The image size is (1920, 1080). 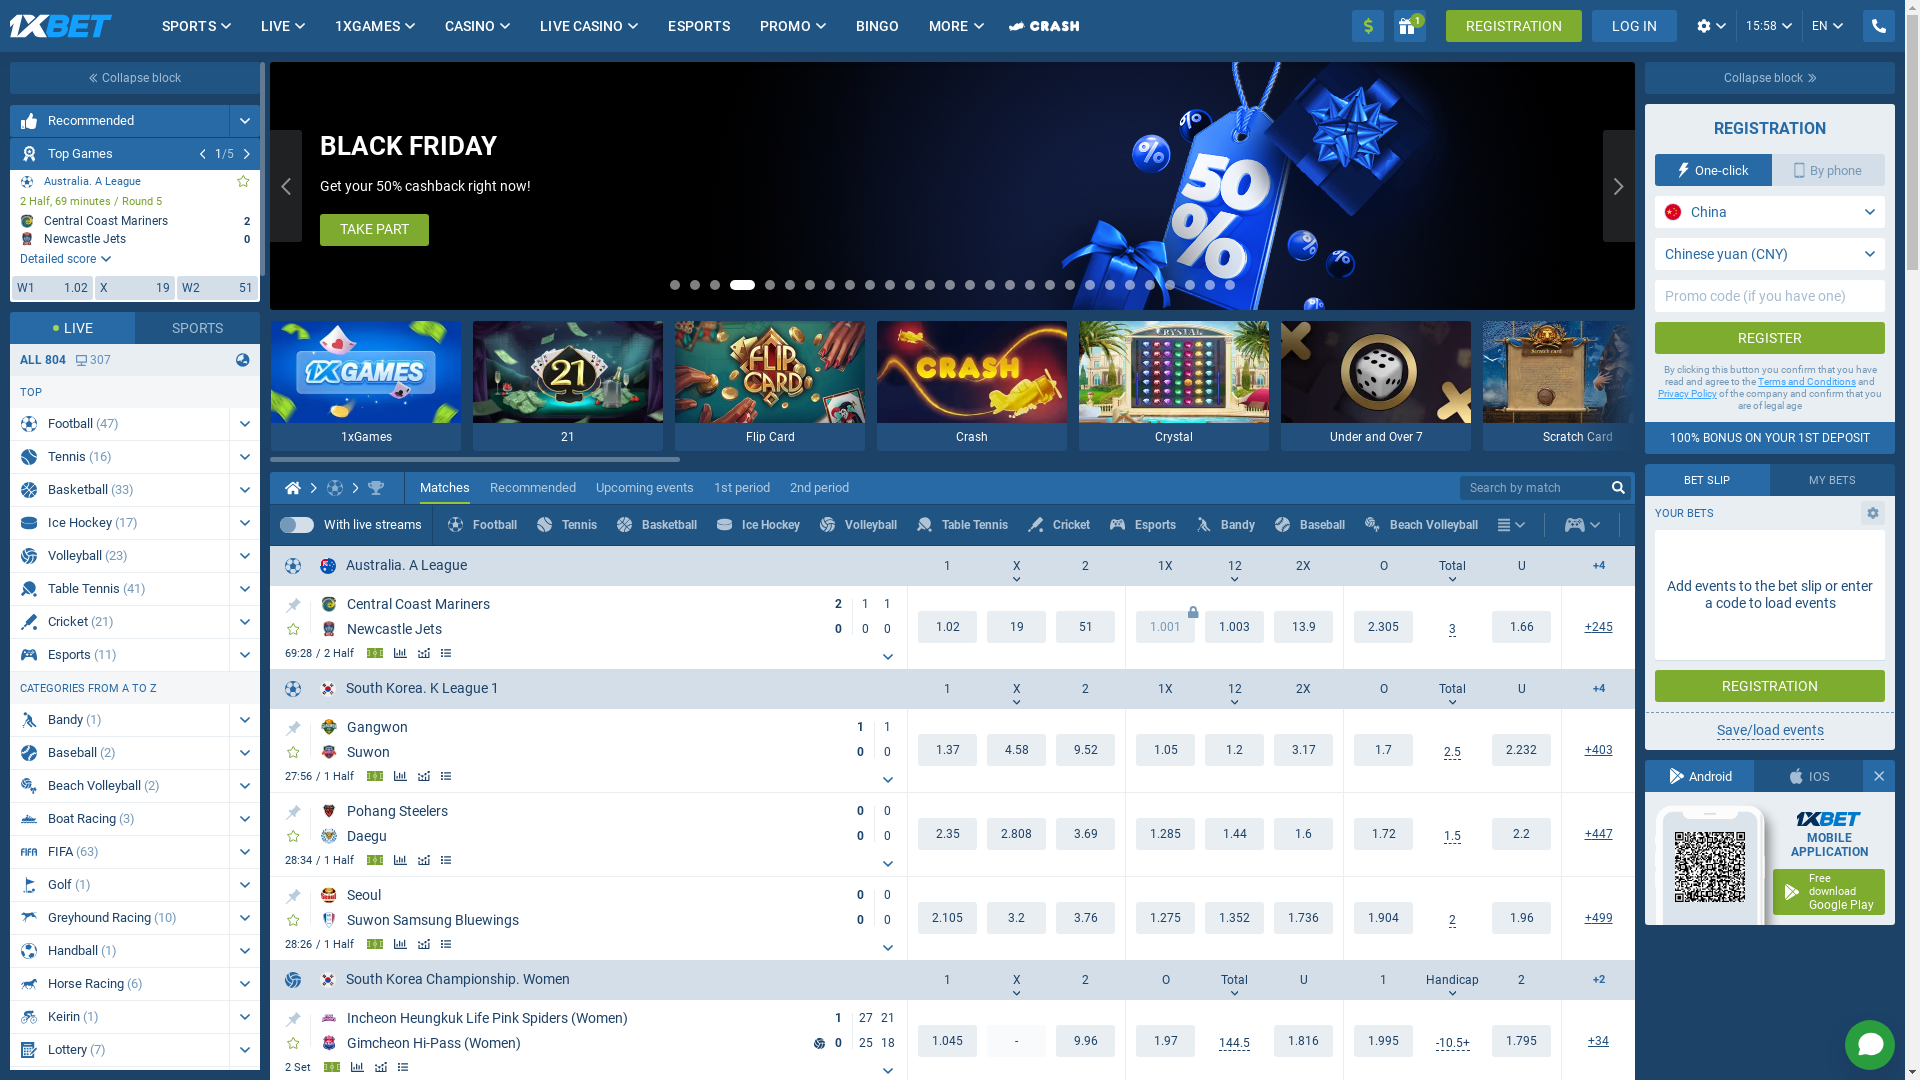 I want to click on X, so click(x=1016, y=566).